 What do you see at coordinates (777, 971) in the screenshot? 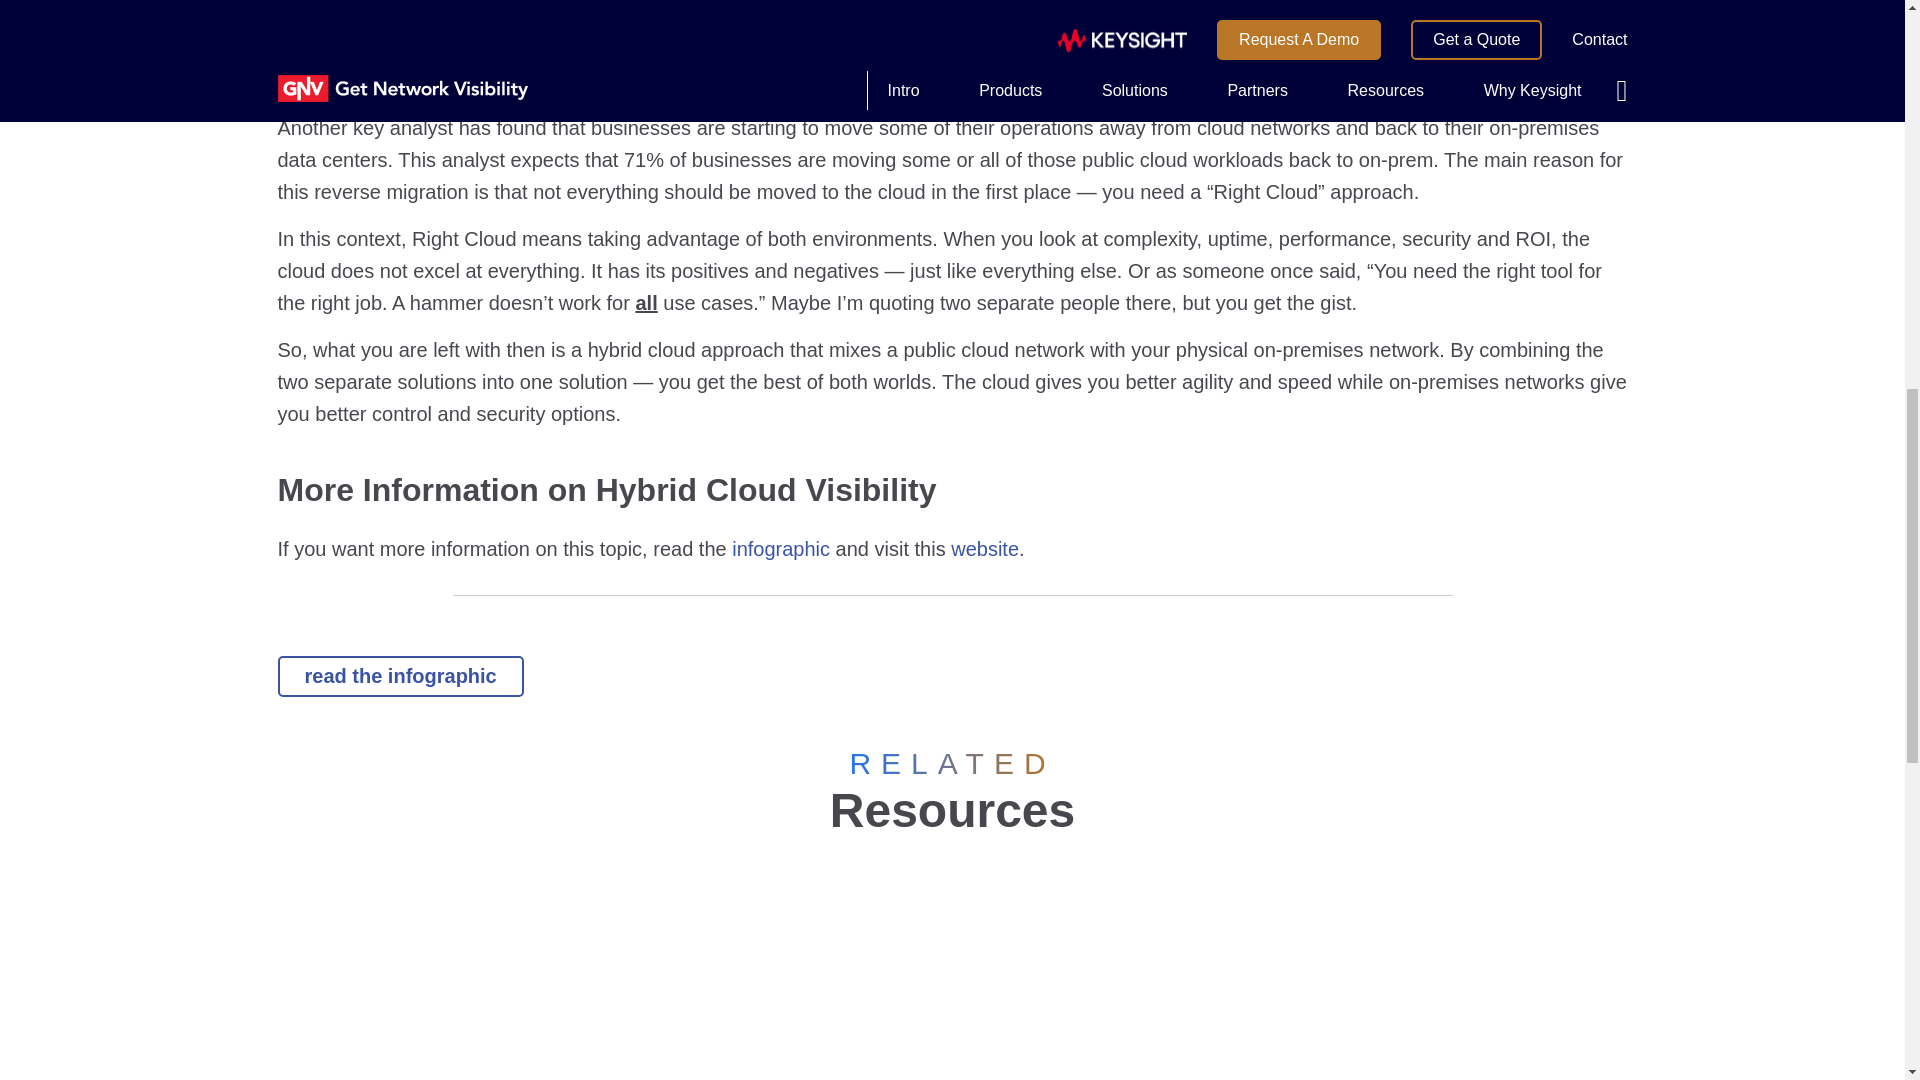
I see `Best Practices for Visibility Architecture Tap Planning` at bounding box center [777, 971].